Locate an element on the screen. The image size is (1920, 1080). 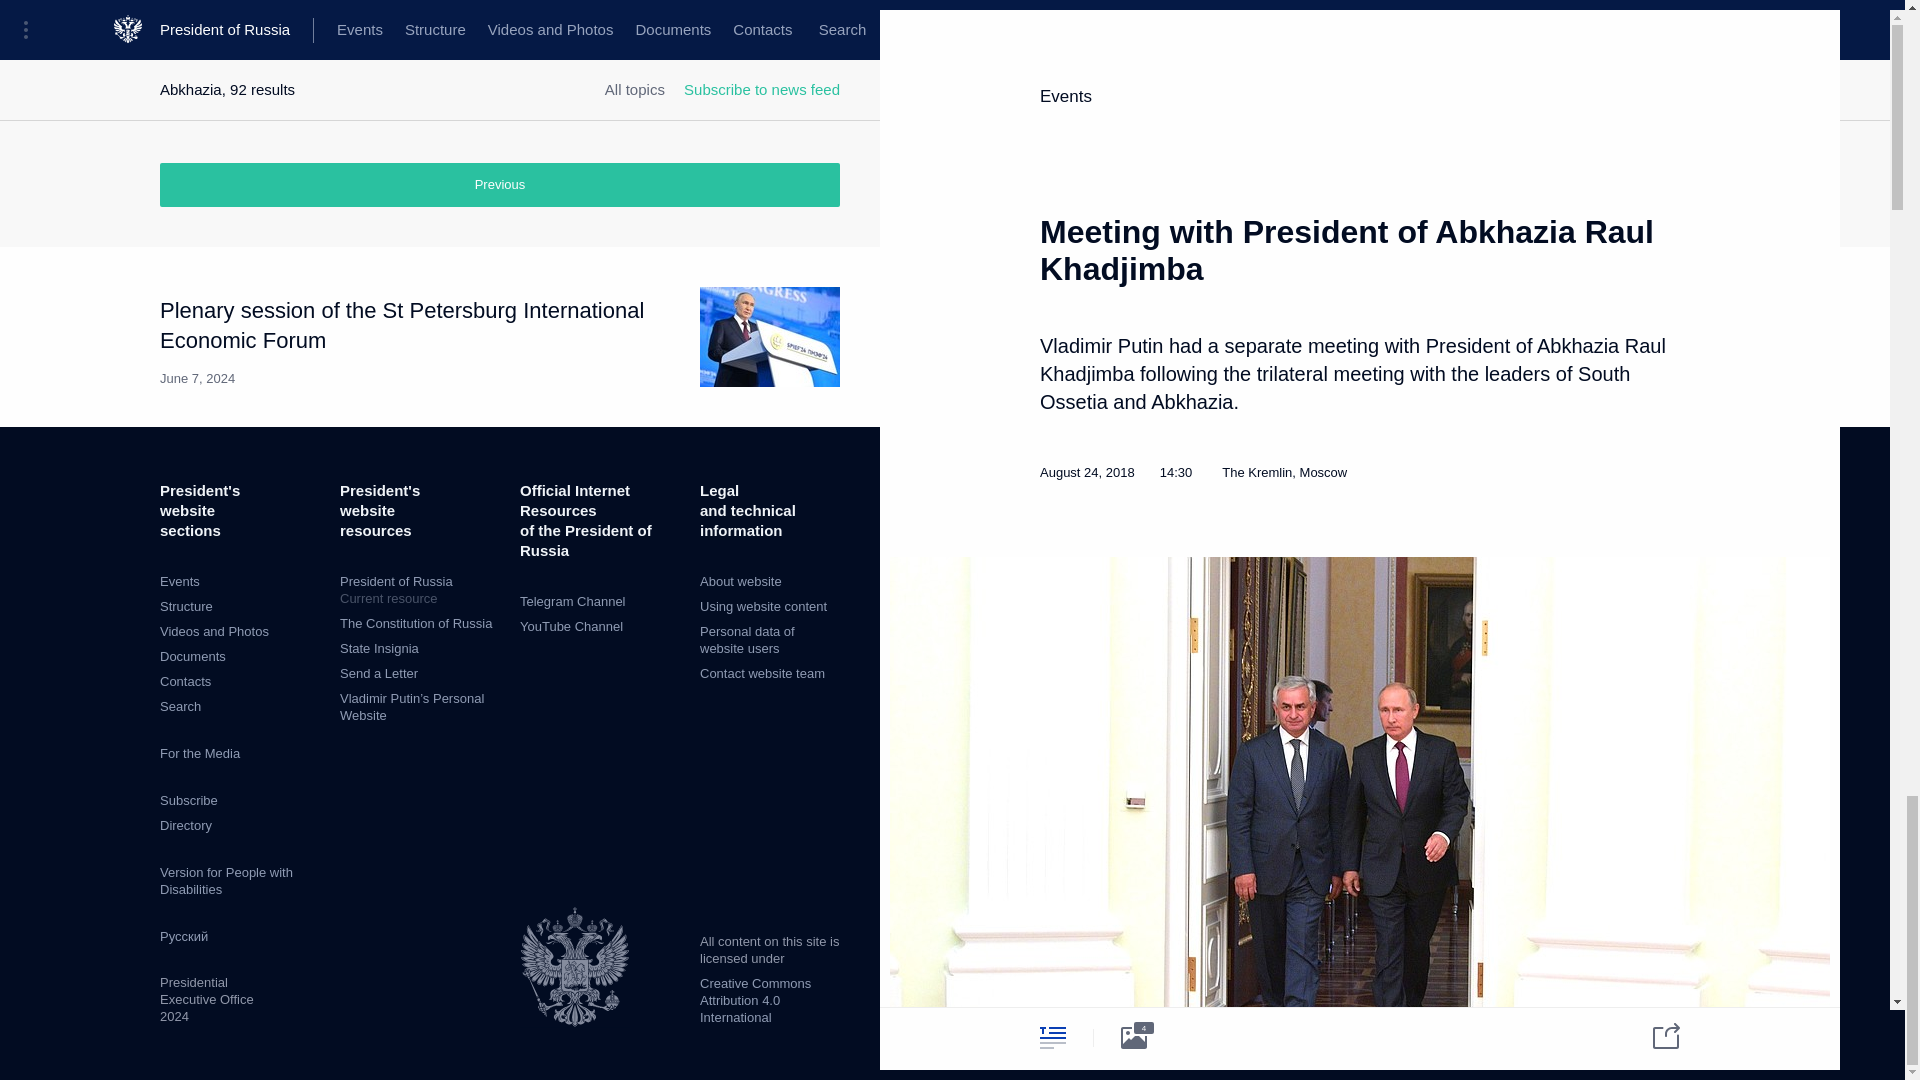
Structure is located at coordinates (186, 606).